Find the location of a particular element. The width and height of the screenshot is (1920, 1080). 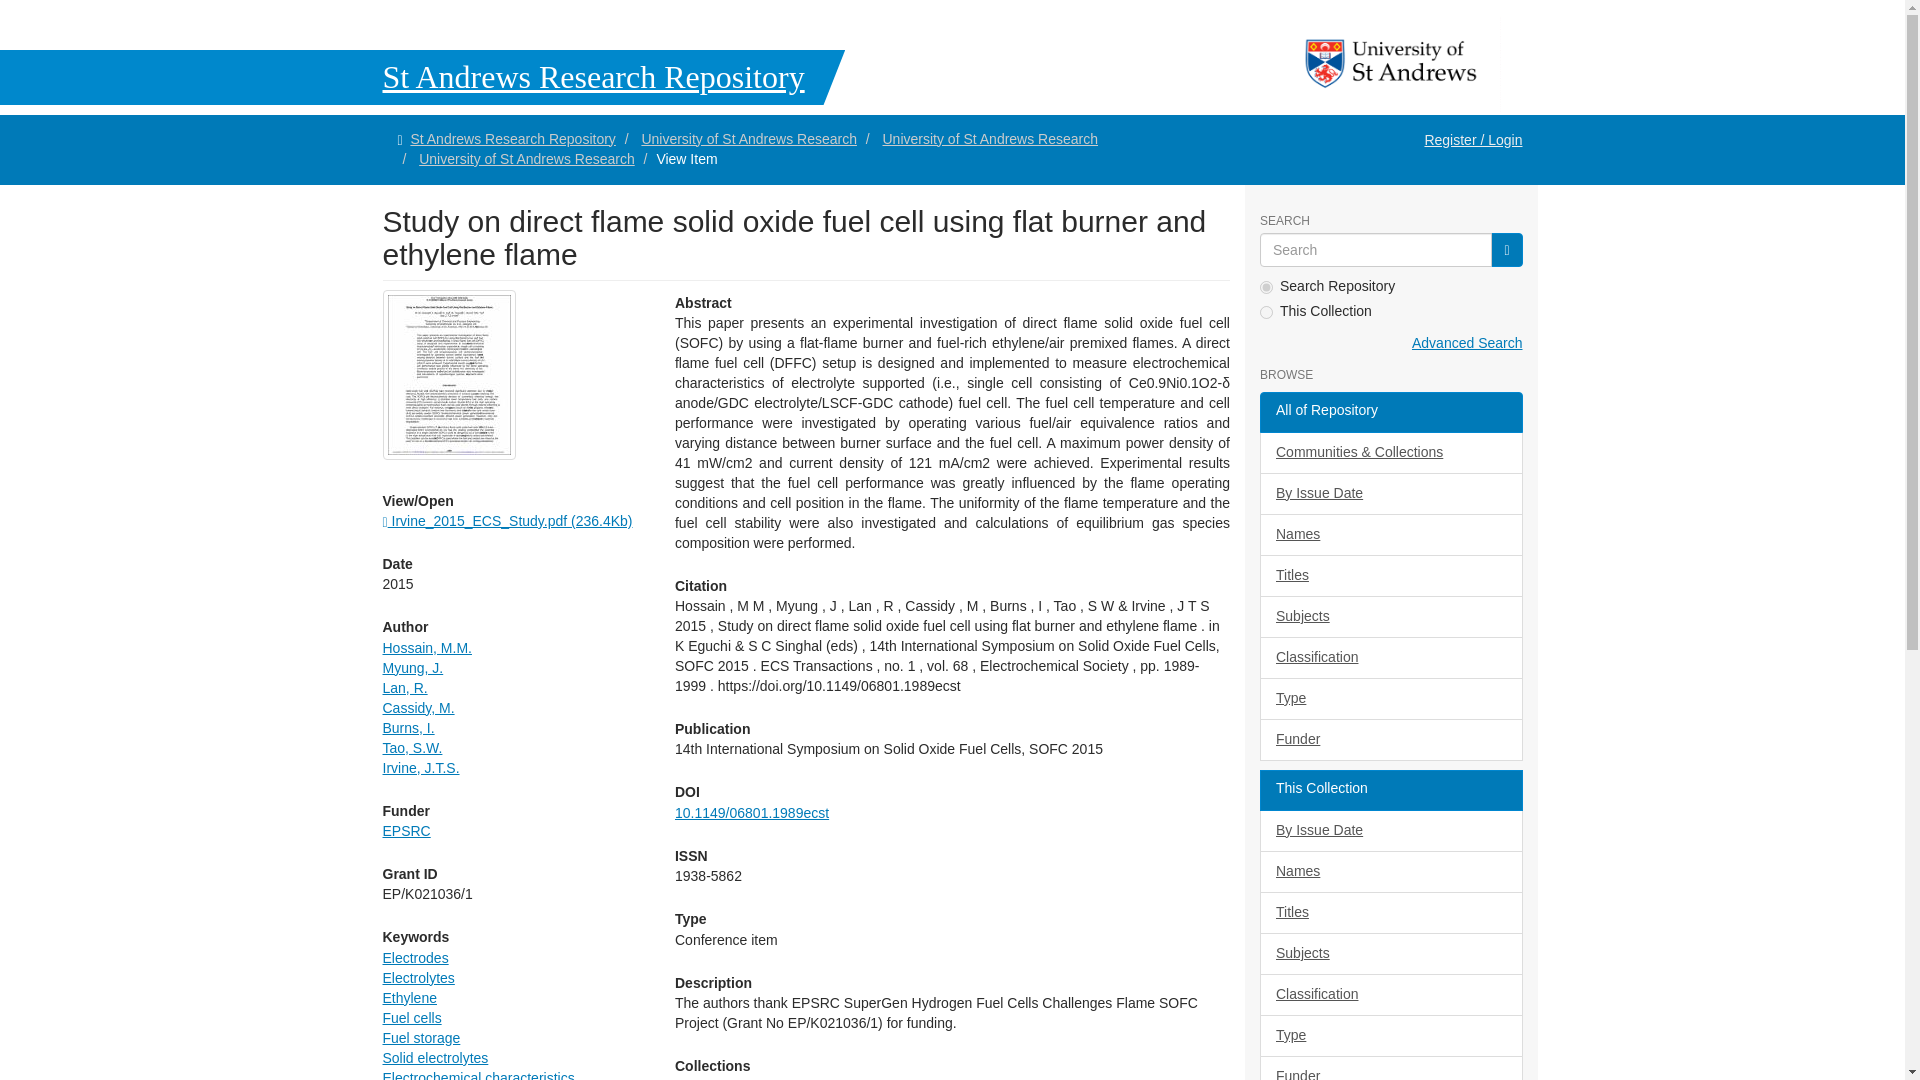

Fuel storage is located at coordinates (421, 1038).